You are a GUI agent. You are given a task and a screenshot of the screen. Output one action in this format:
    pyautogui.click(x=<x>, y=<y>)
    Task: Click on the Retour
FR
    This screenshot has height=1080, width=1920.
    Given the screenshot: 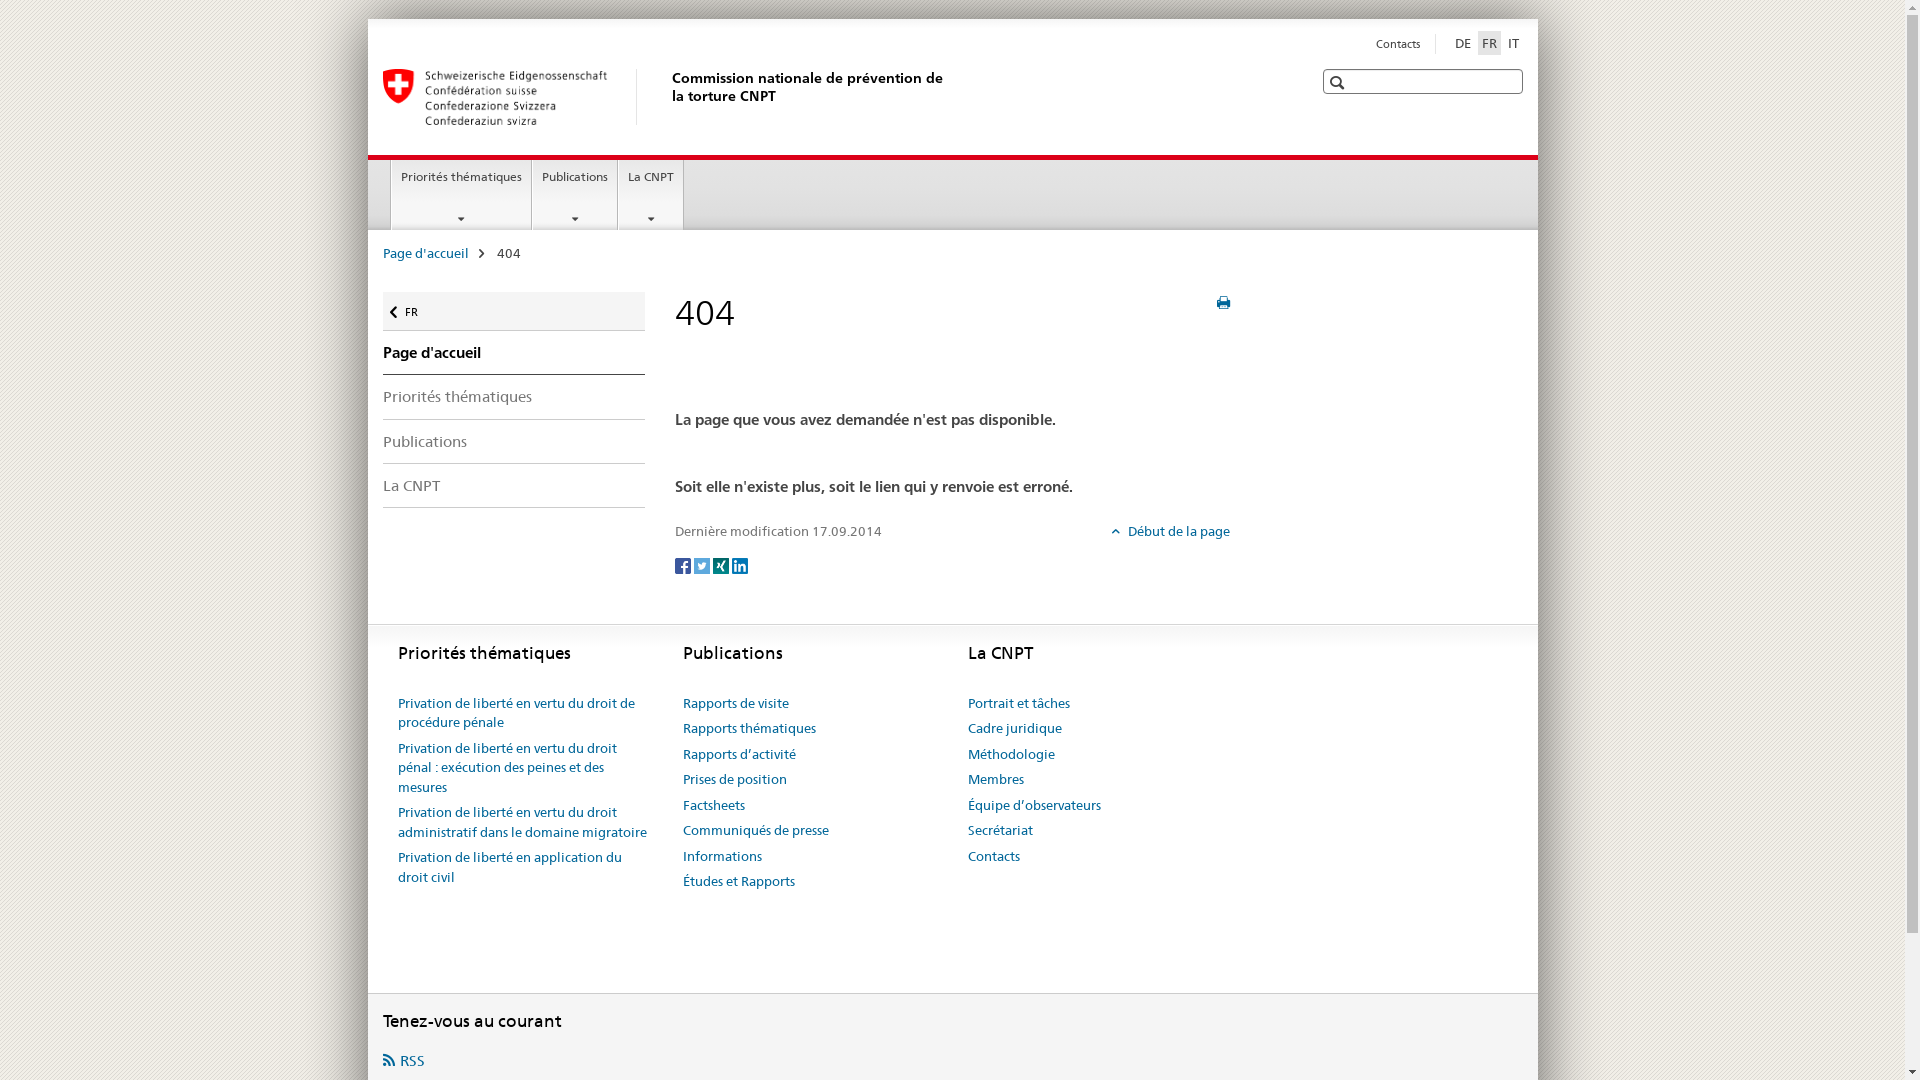 What is the action you would take?
    pyautogui.click(x=514, y=312)
    